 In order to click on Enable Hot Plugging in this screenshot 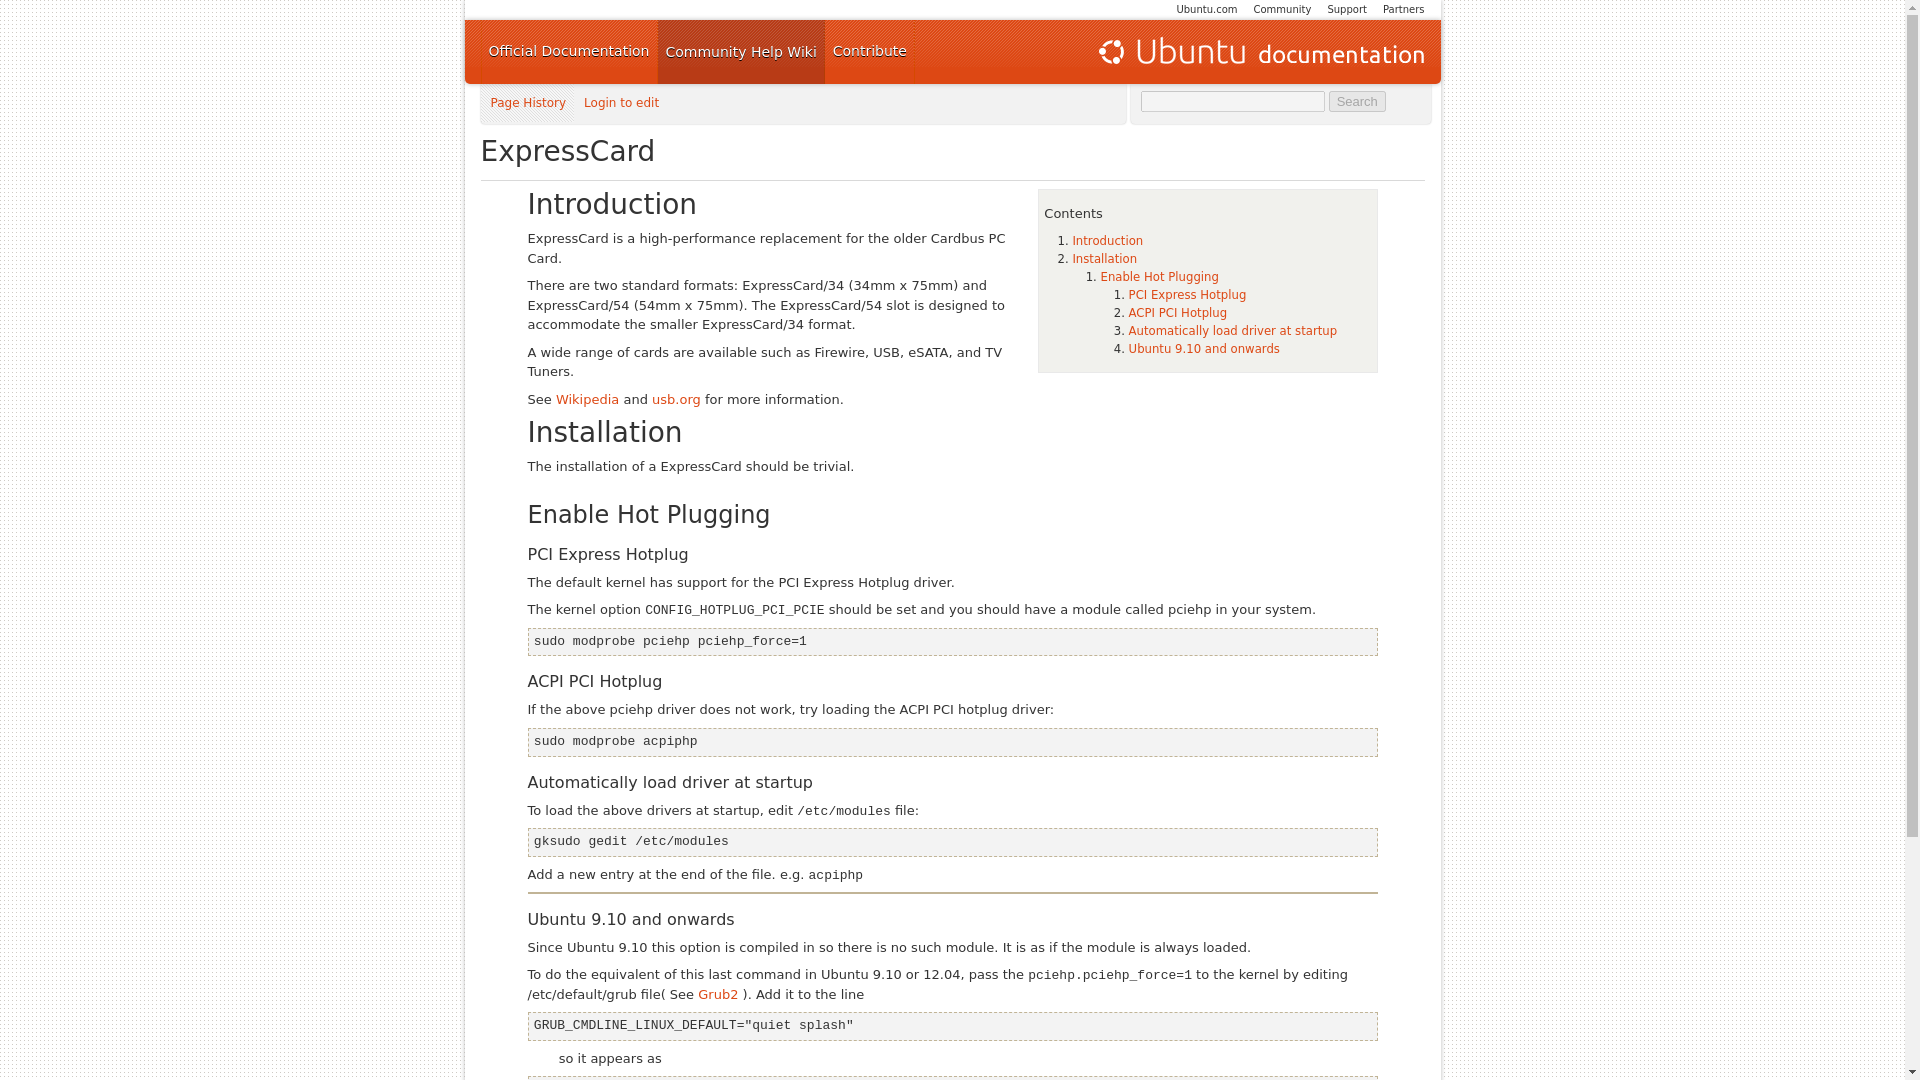, I will do `click(1158, 277)`.